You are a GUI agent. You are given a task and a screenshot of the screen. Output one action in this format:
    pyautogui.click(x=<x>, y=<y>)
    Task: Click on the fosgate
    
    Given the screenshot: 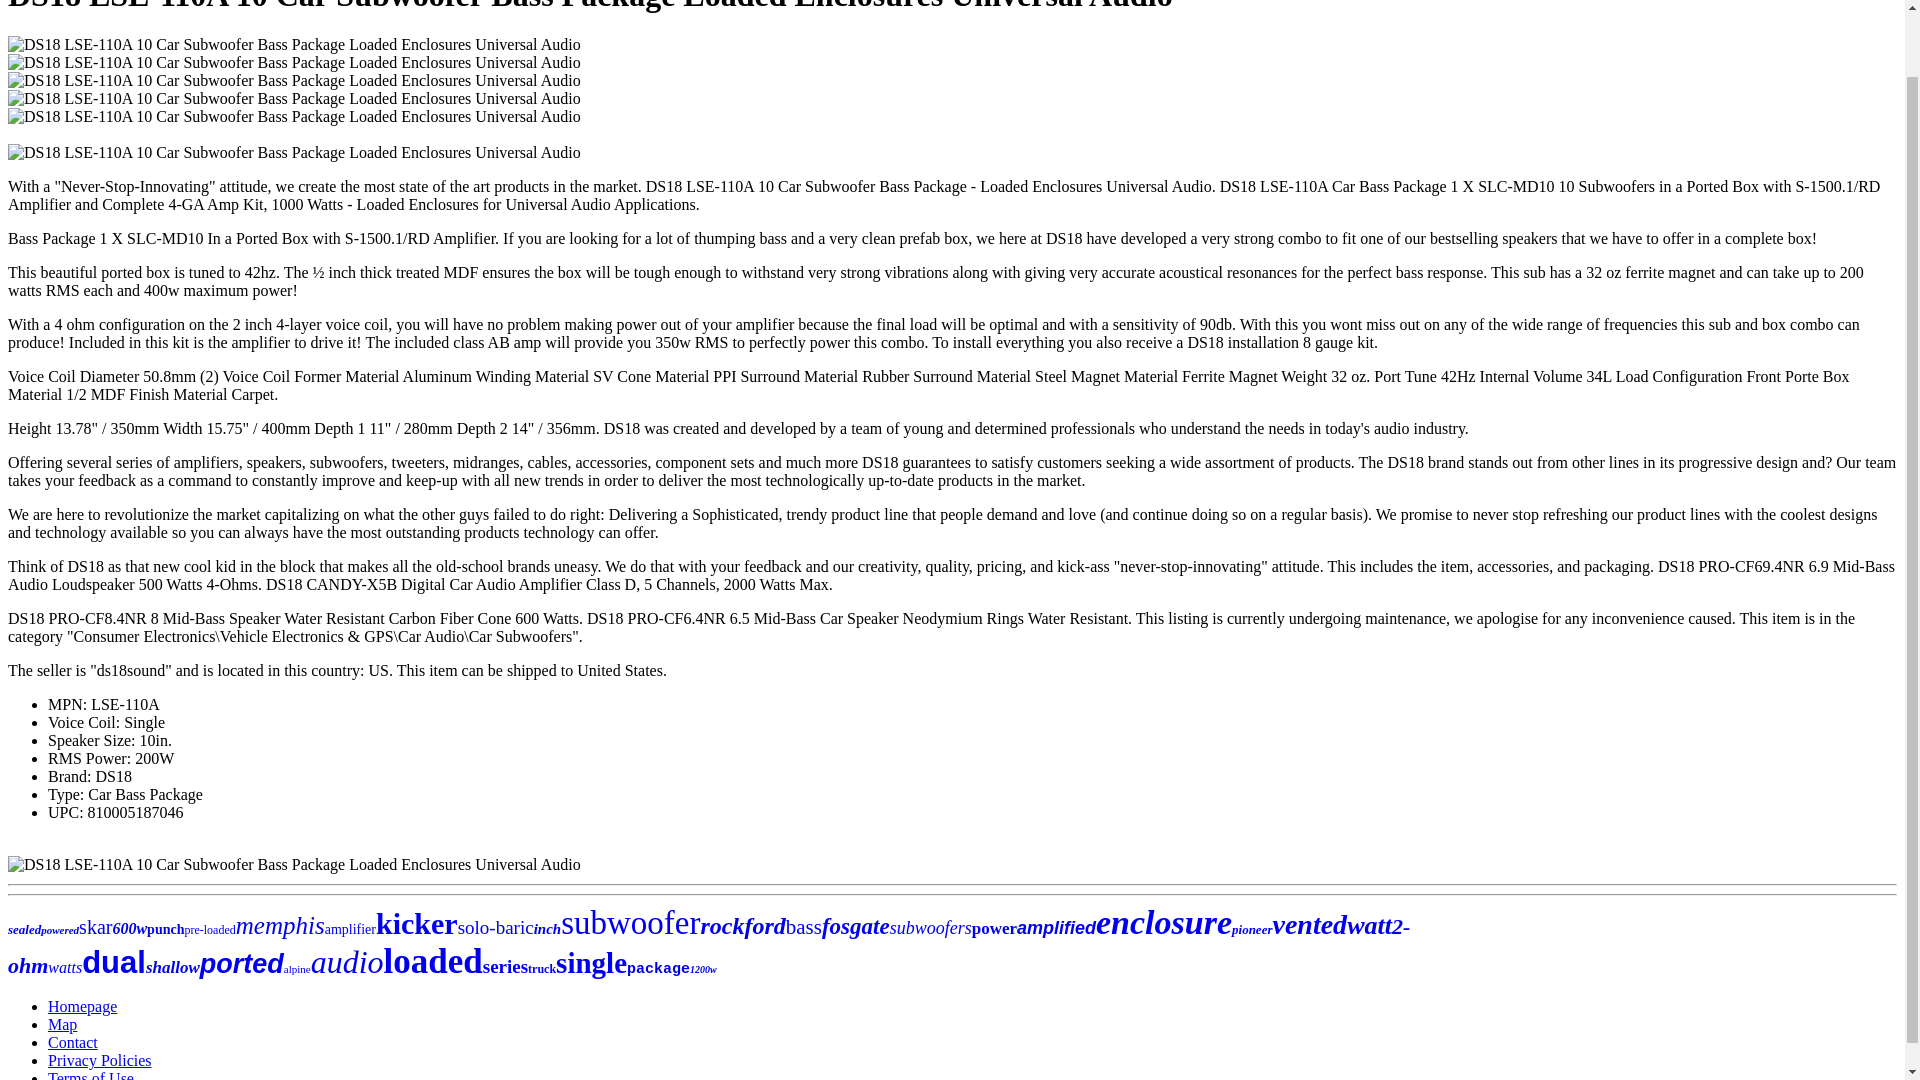 What is the action you would take?
    pyautogui.click(x=856, y=926)
    